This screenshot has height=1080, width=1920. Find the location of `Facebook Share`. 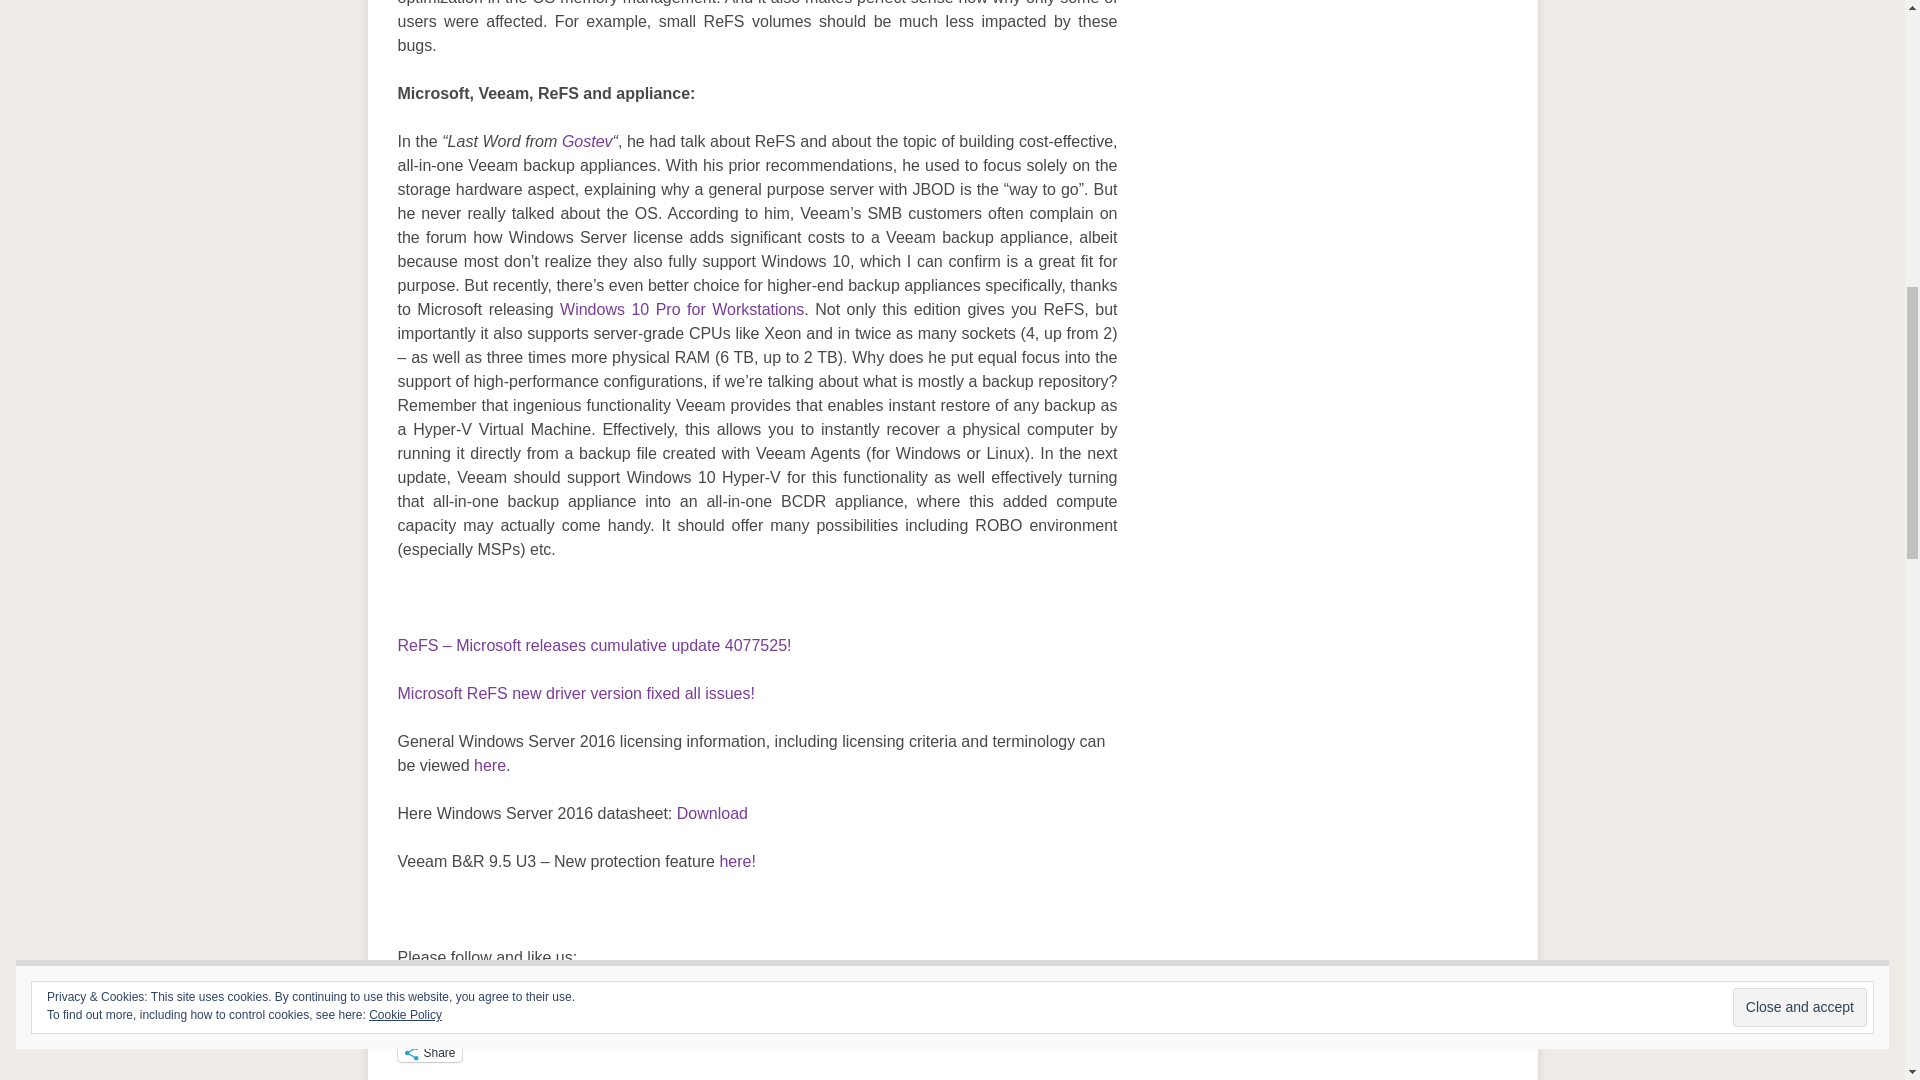

Facebook Share is located at coordinates (440, 987).